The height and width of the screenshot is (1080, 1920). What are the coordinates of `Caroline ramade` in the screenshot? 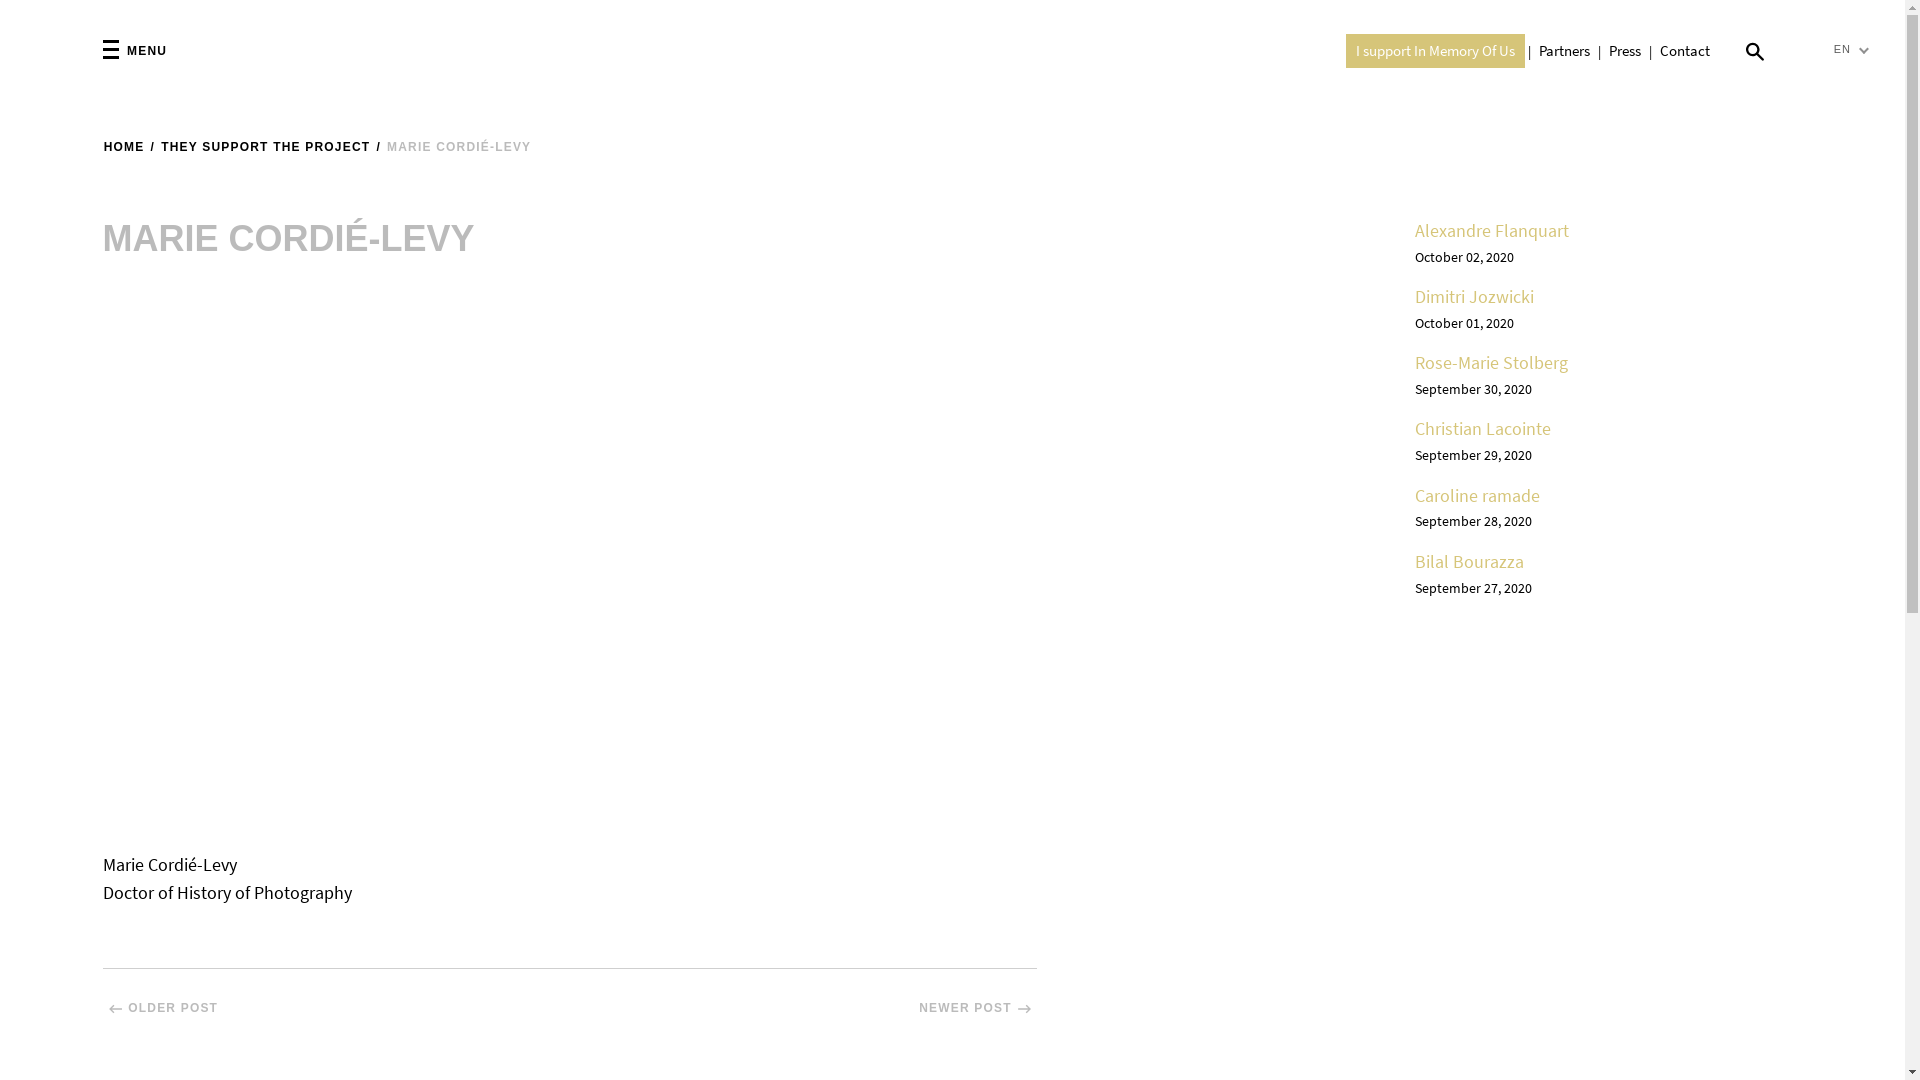 It's located at (1478, 496).